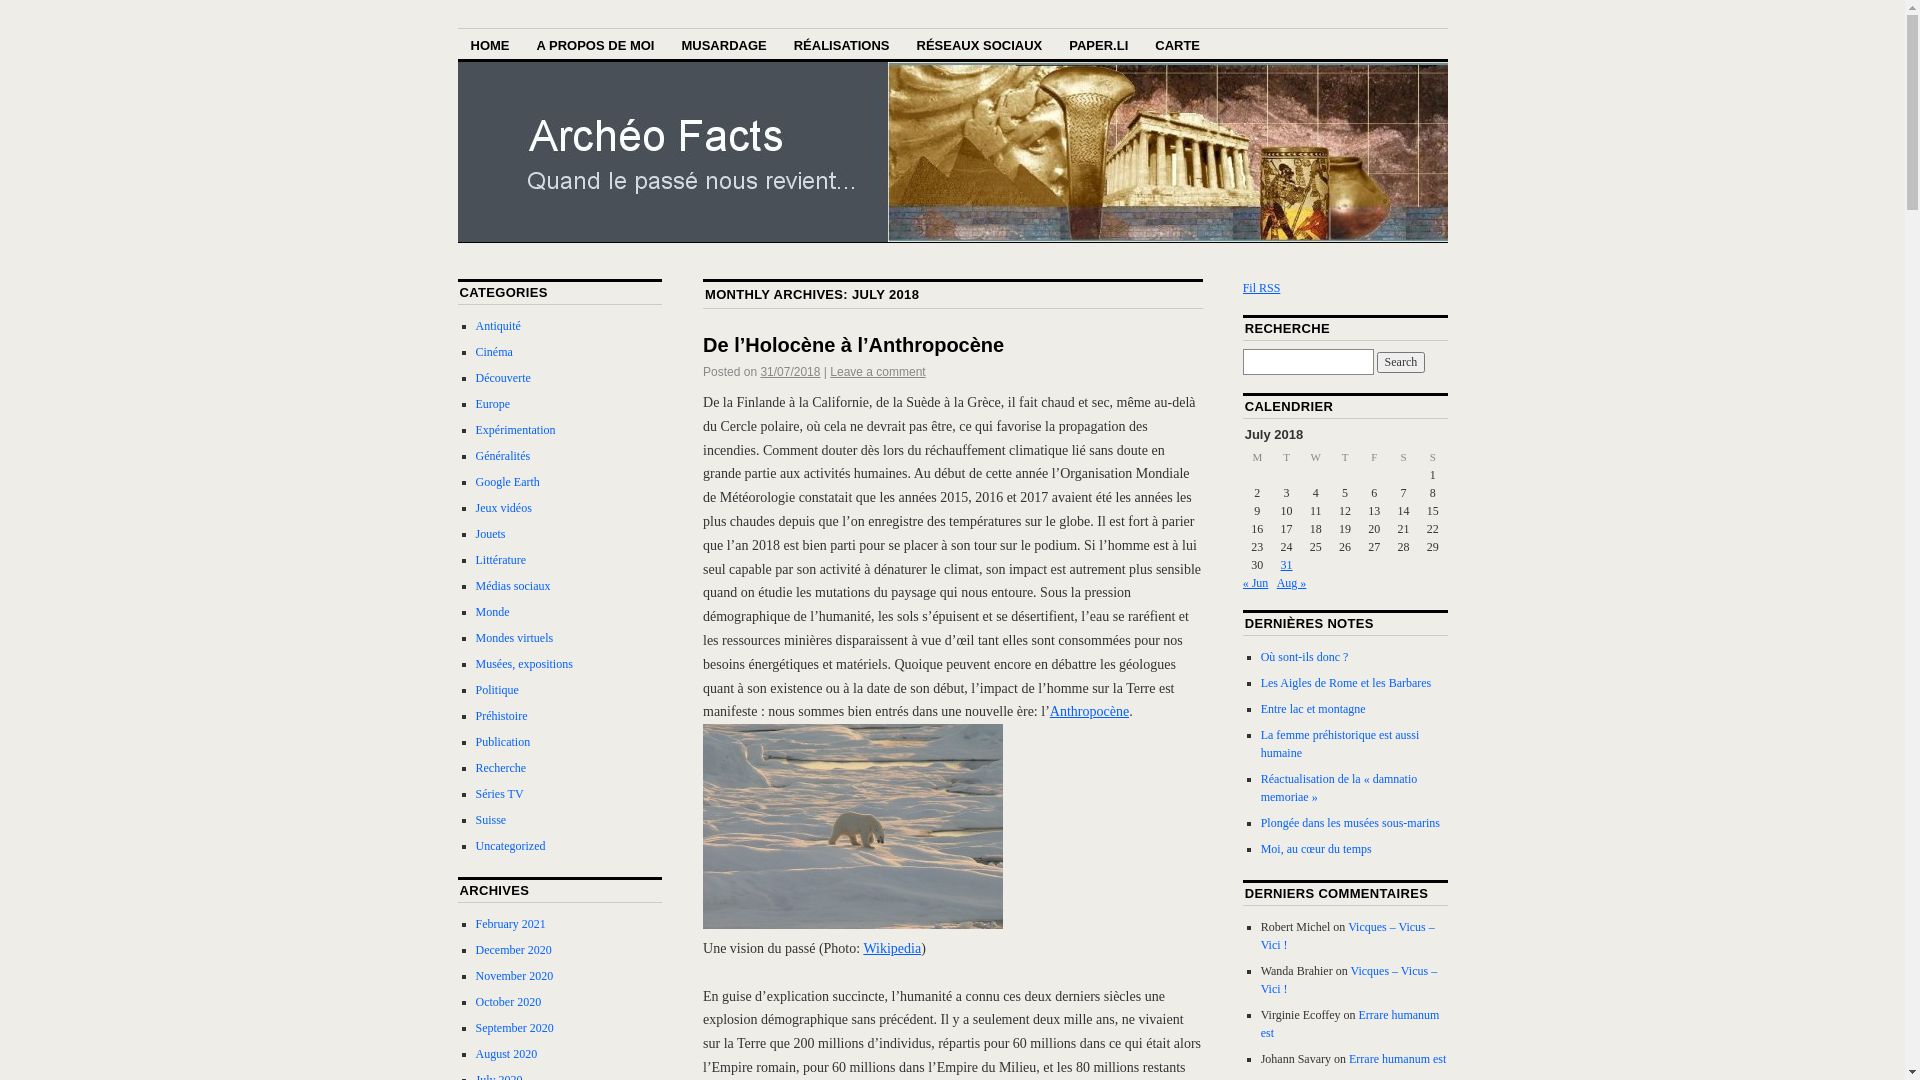 The height and width of the screenshot is (1080, 1920). What do you see at coordinates (515, 1028) in the screenshot?
I see `September 2020` at bounding box center [515, 1028].